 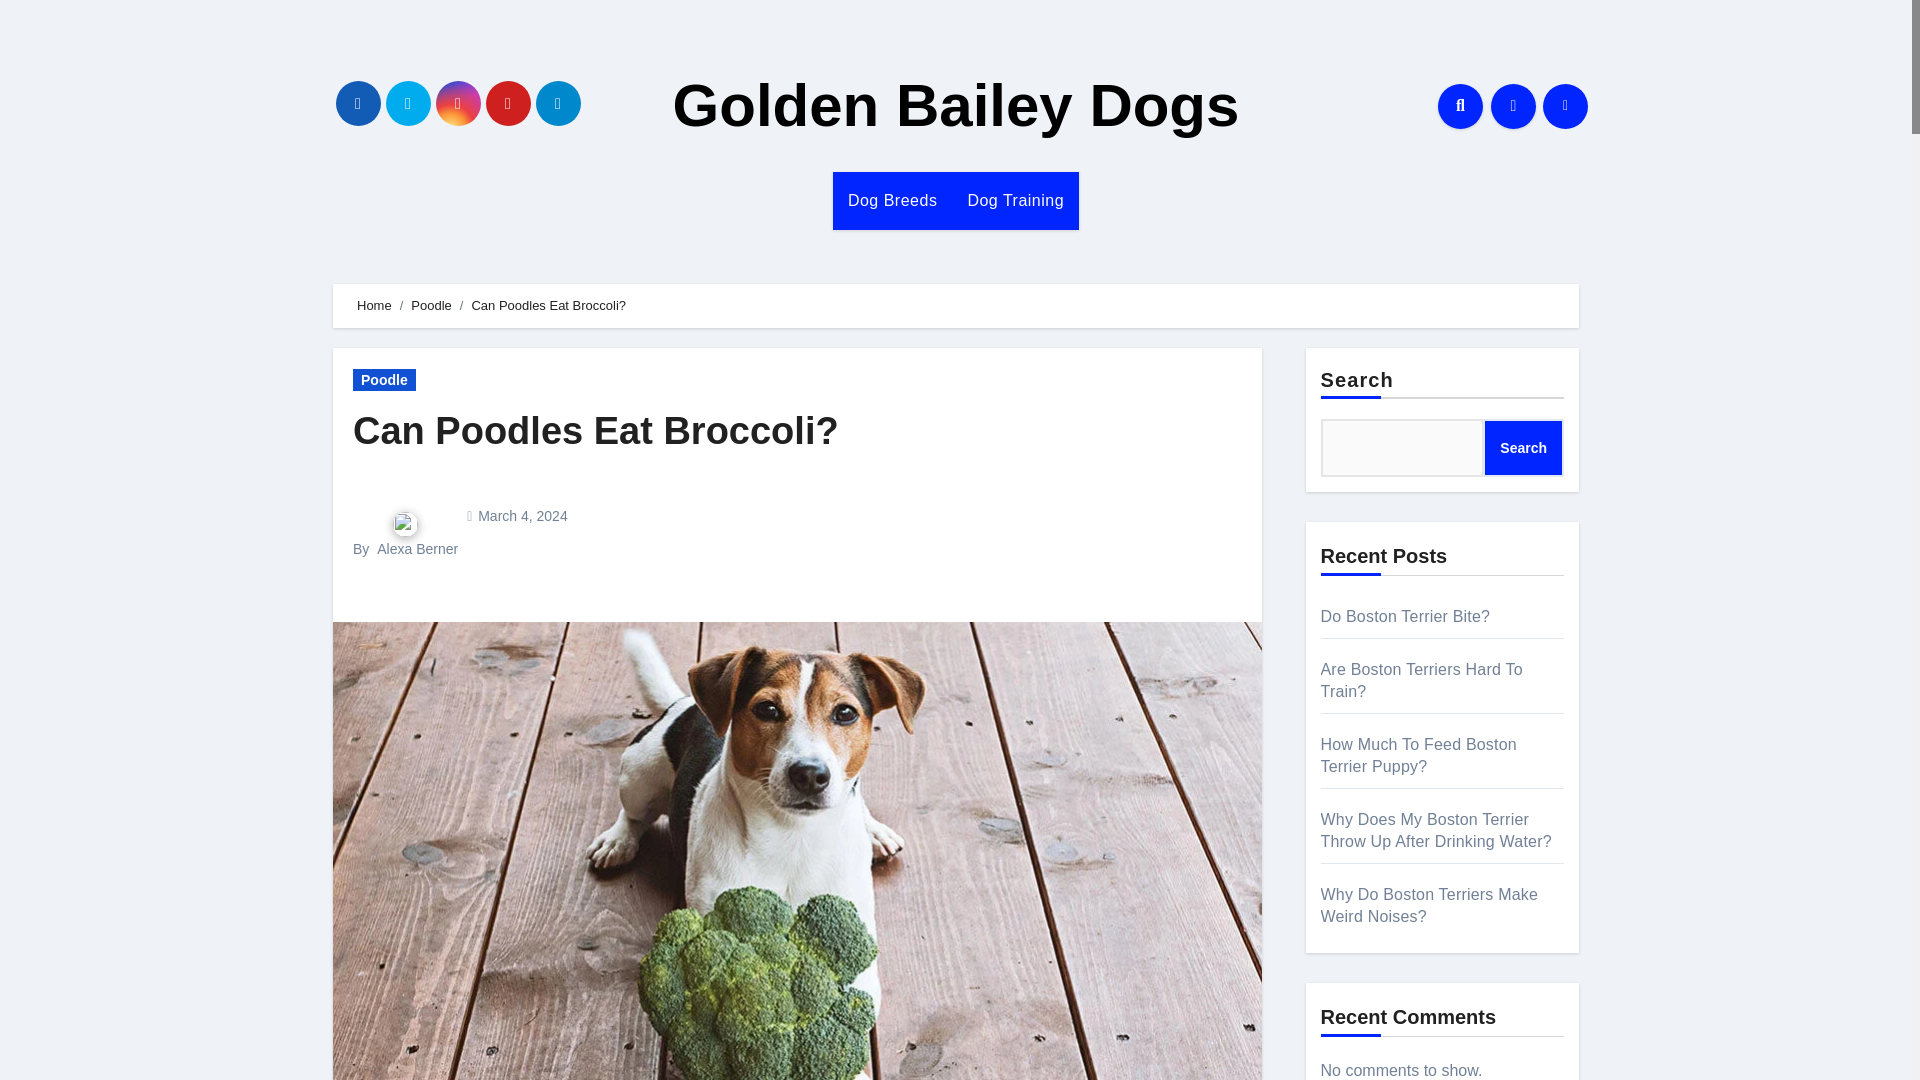 I want to click on Dog Breeds, so click(x=892, y=200).